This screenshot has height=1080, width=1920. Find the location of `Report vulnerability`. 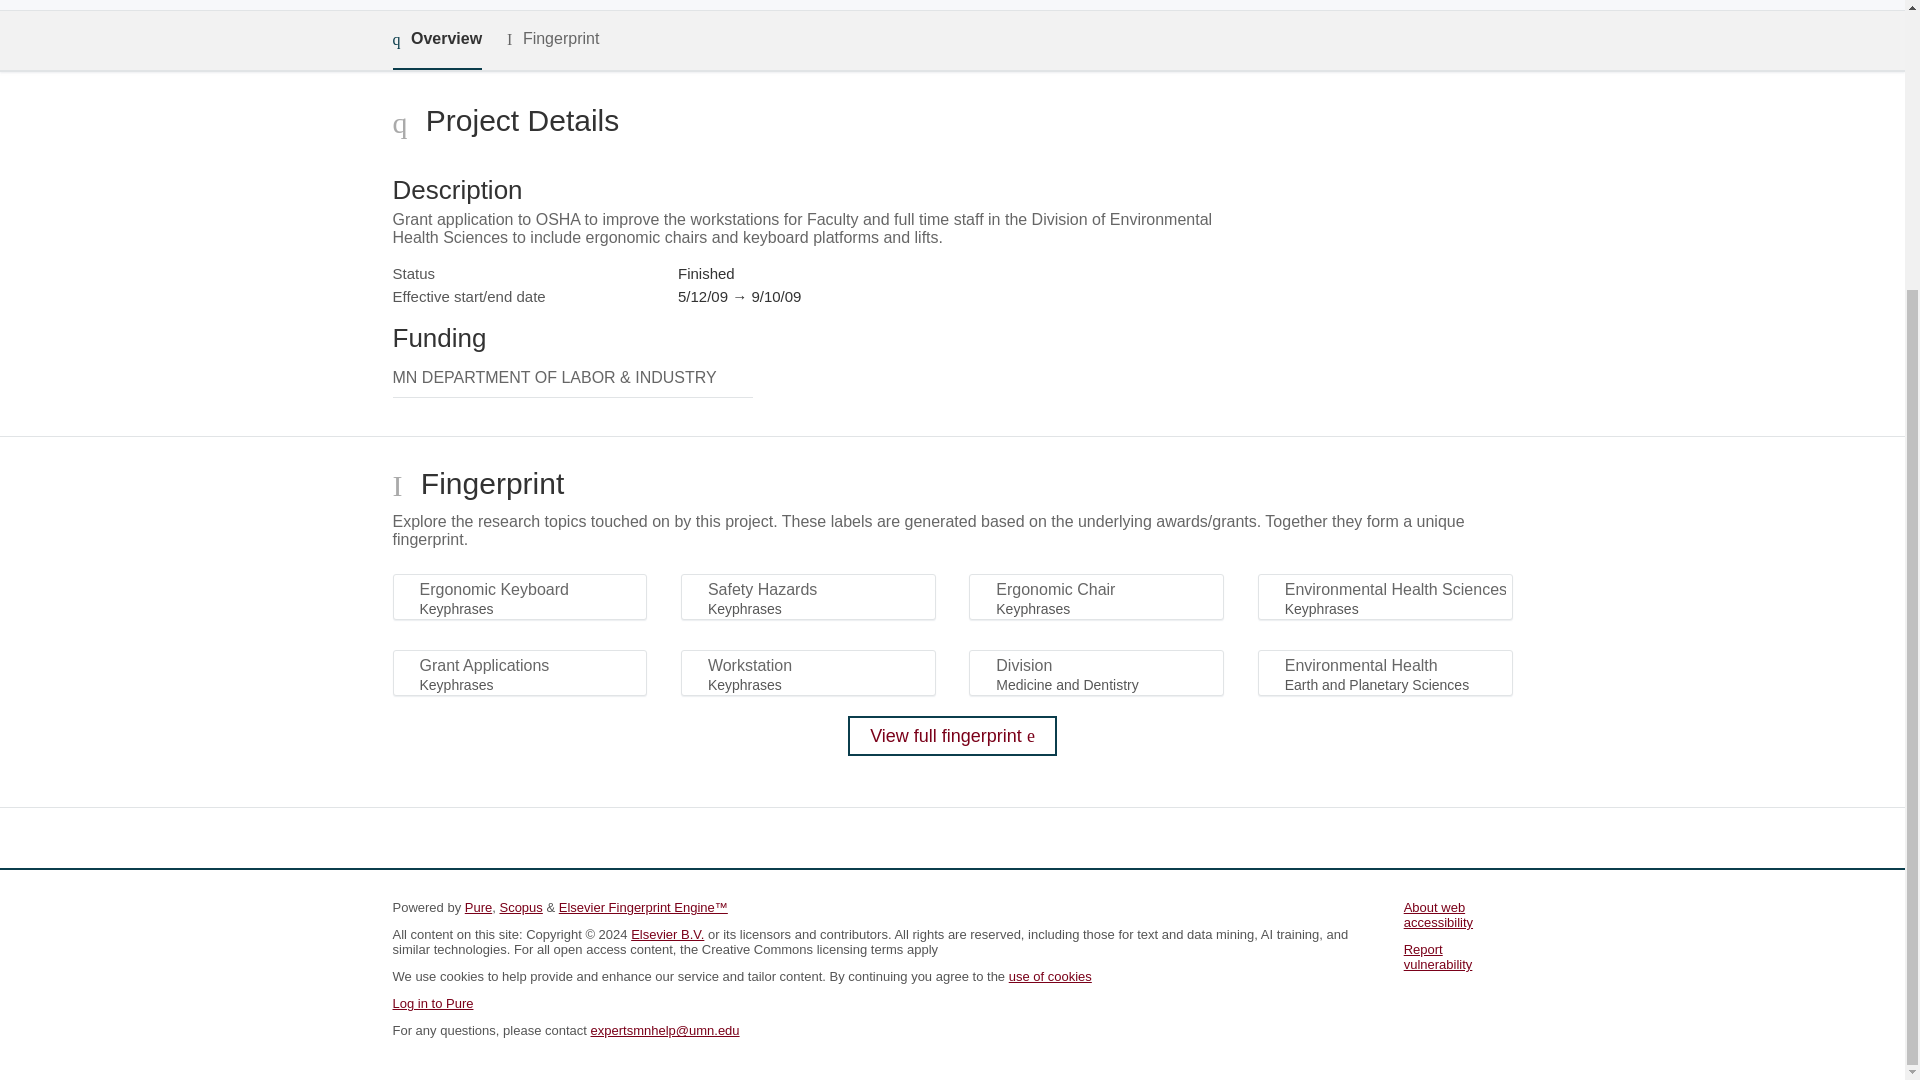

Report vulnerability is located at coordinates (1438, 956).